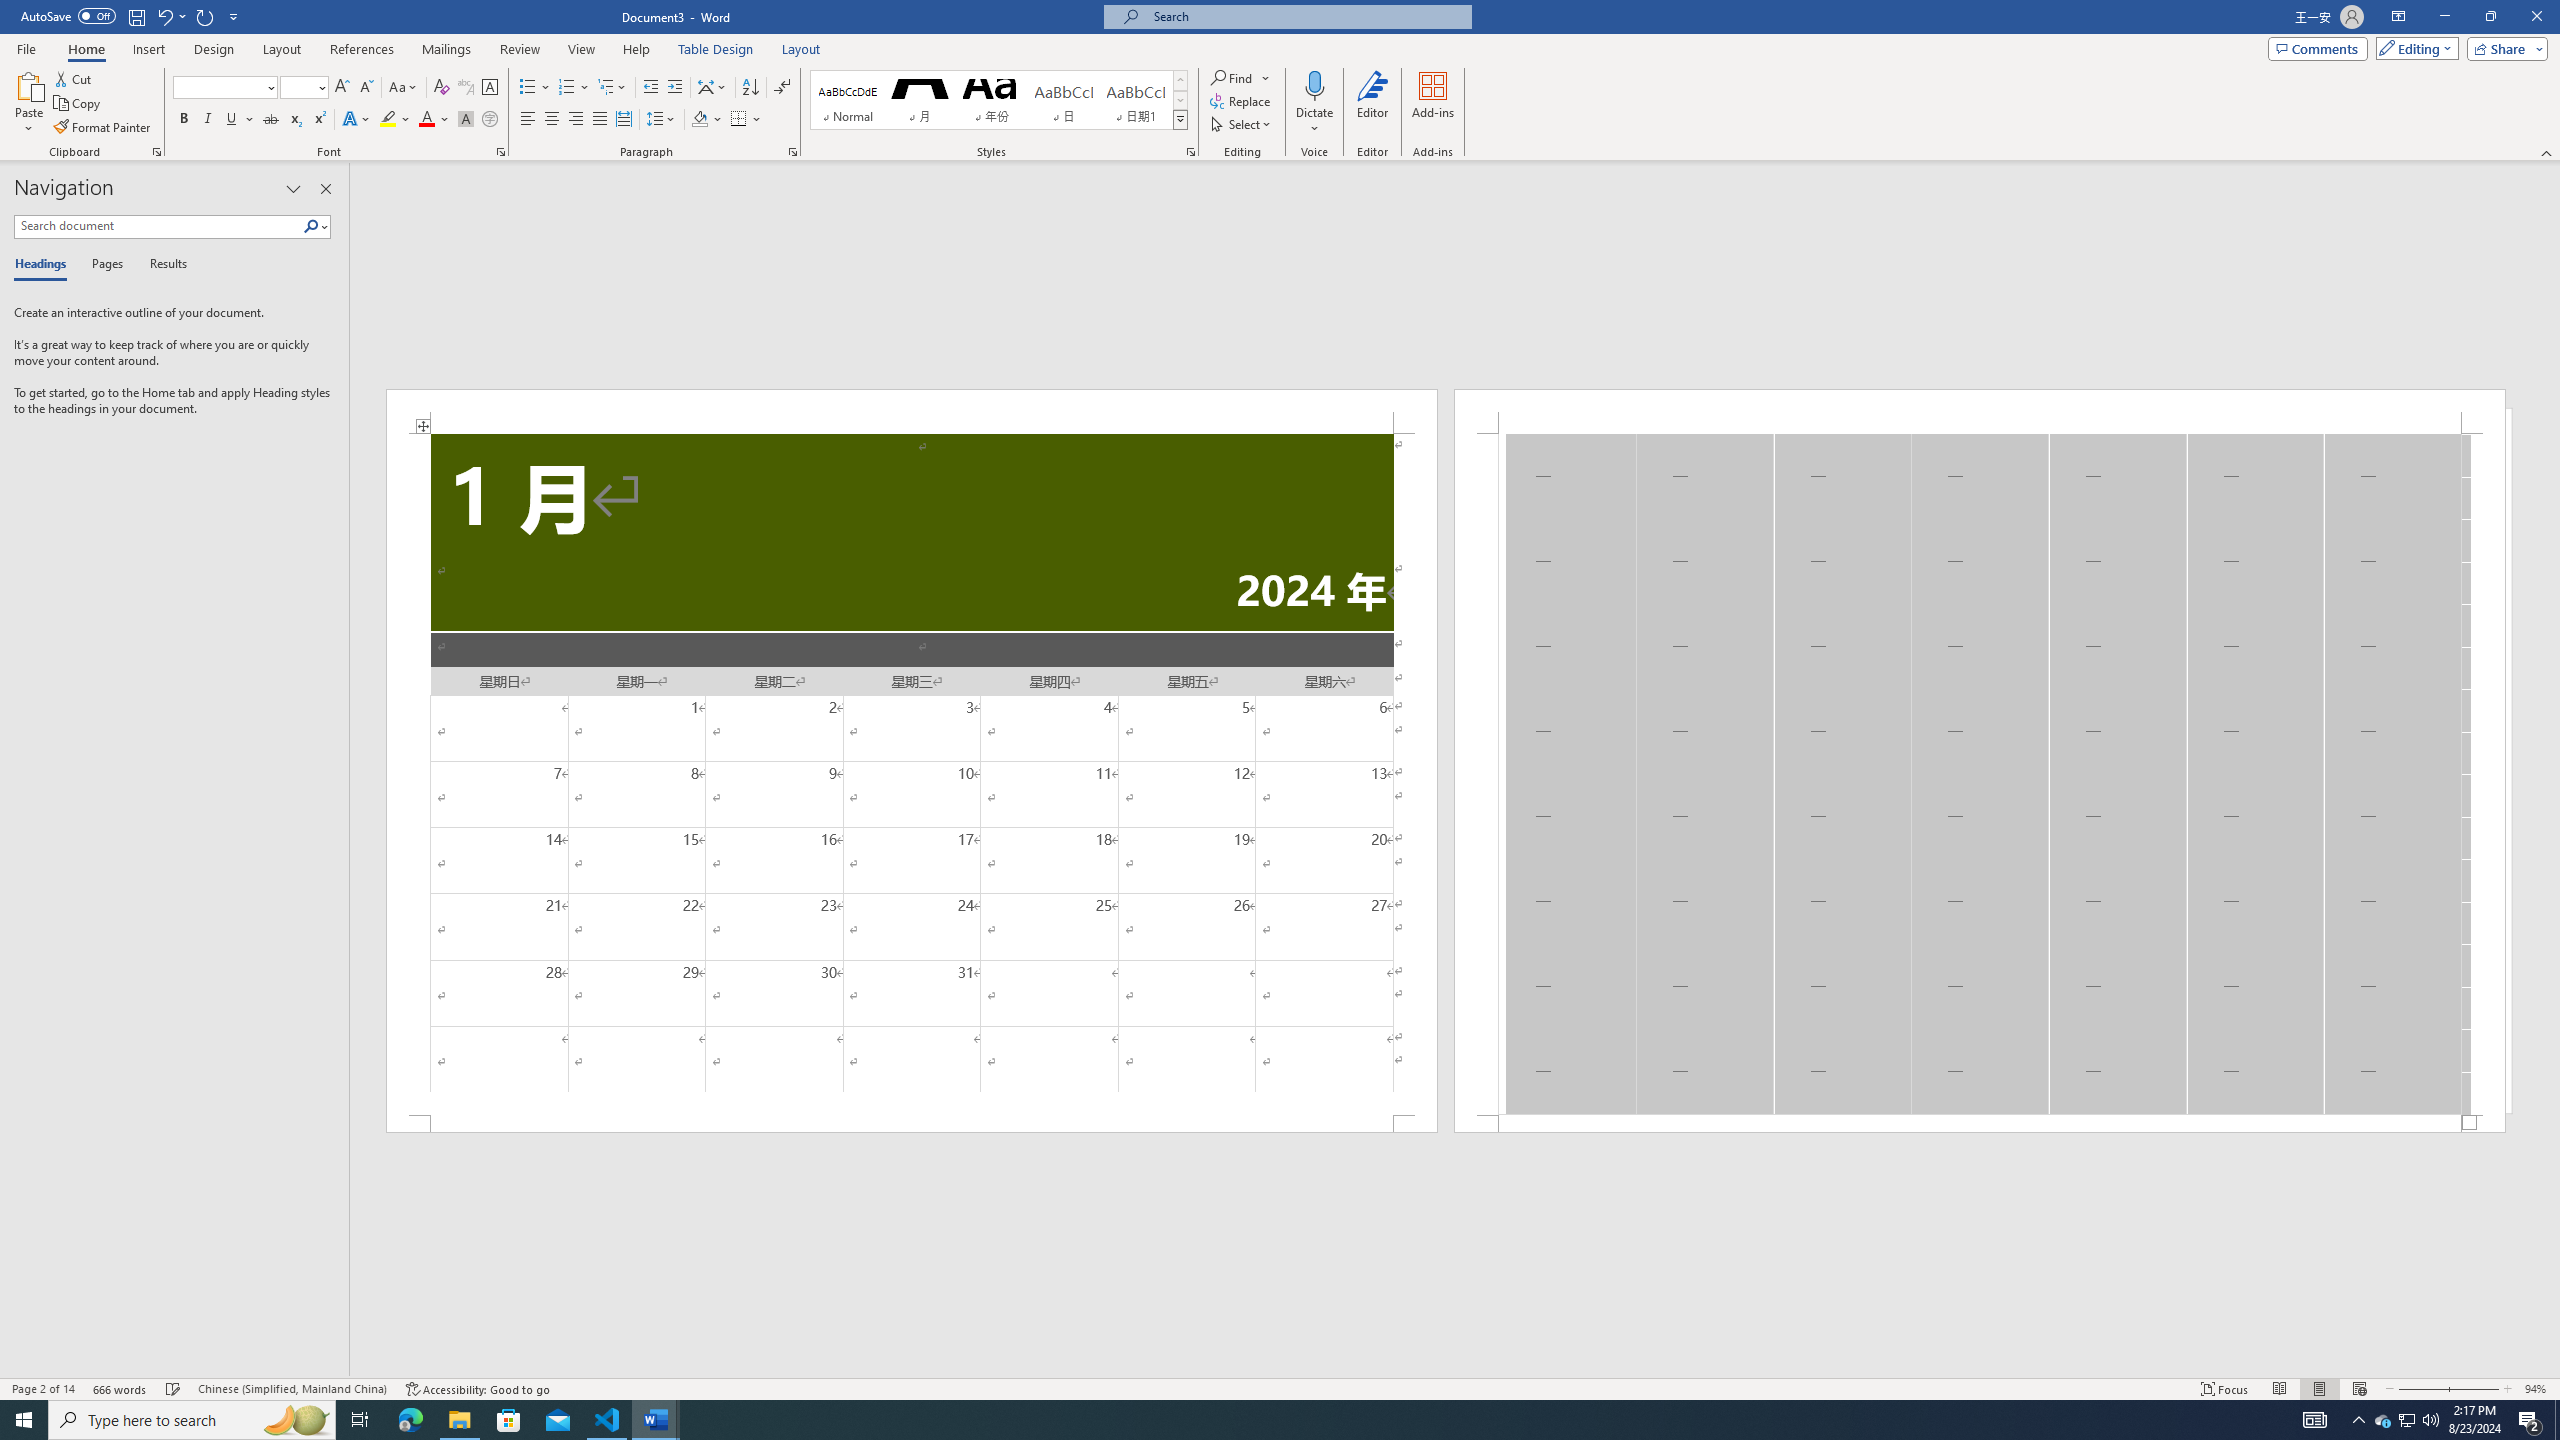 The height and width of the screenshot is (1440, 2560). Describe the element at coordinates (214, 49) in the screenshot. I see `Design` at that location.